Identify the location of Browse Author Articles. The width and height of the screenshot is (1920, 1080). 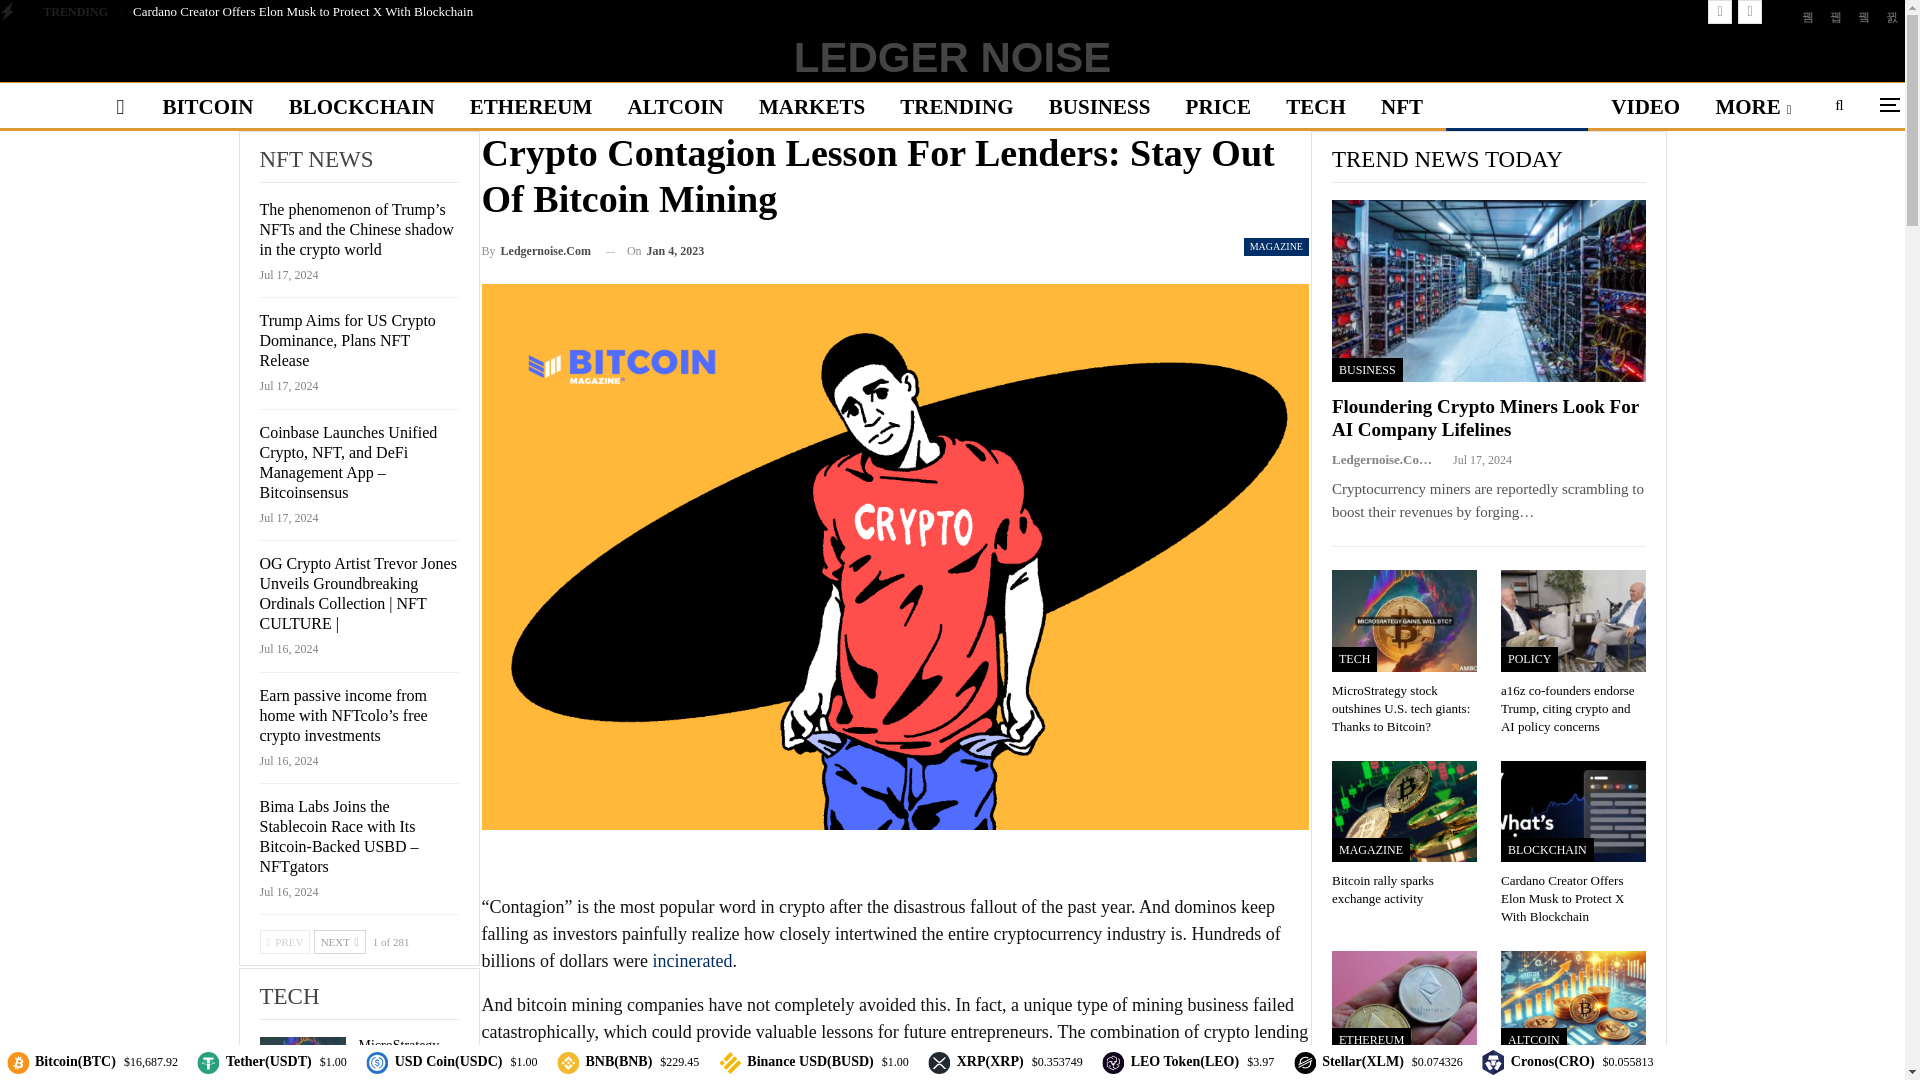
(536, 250).